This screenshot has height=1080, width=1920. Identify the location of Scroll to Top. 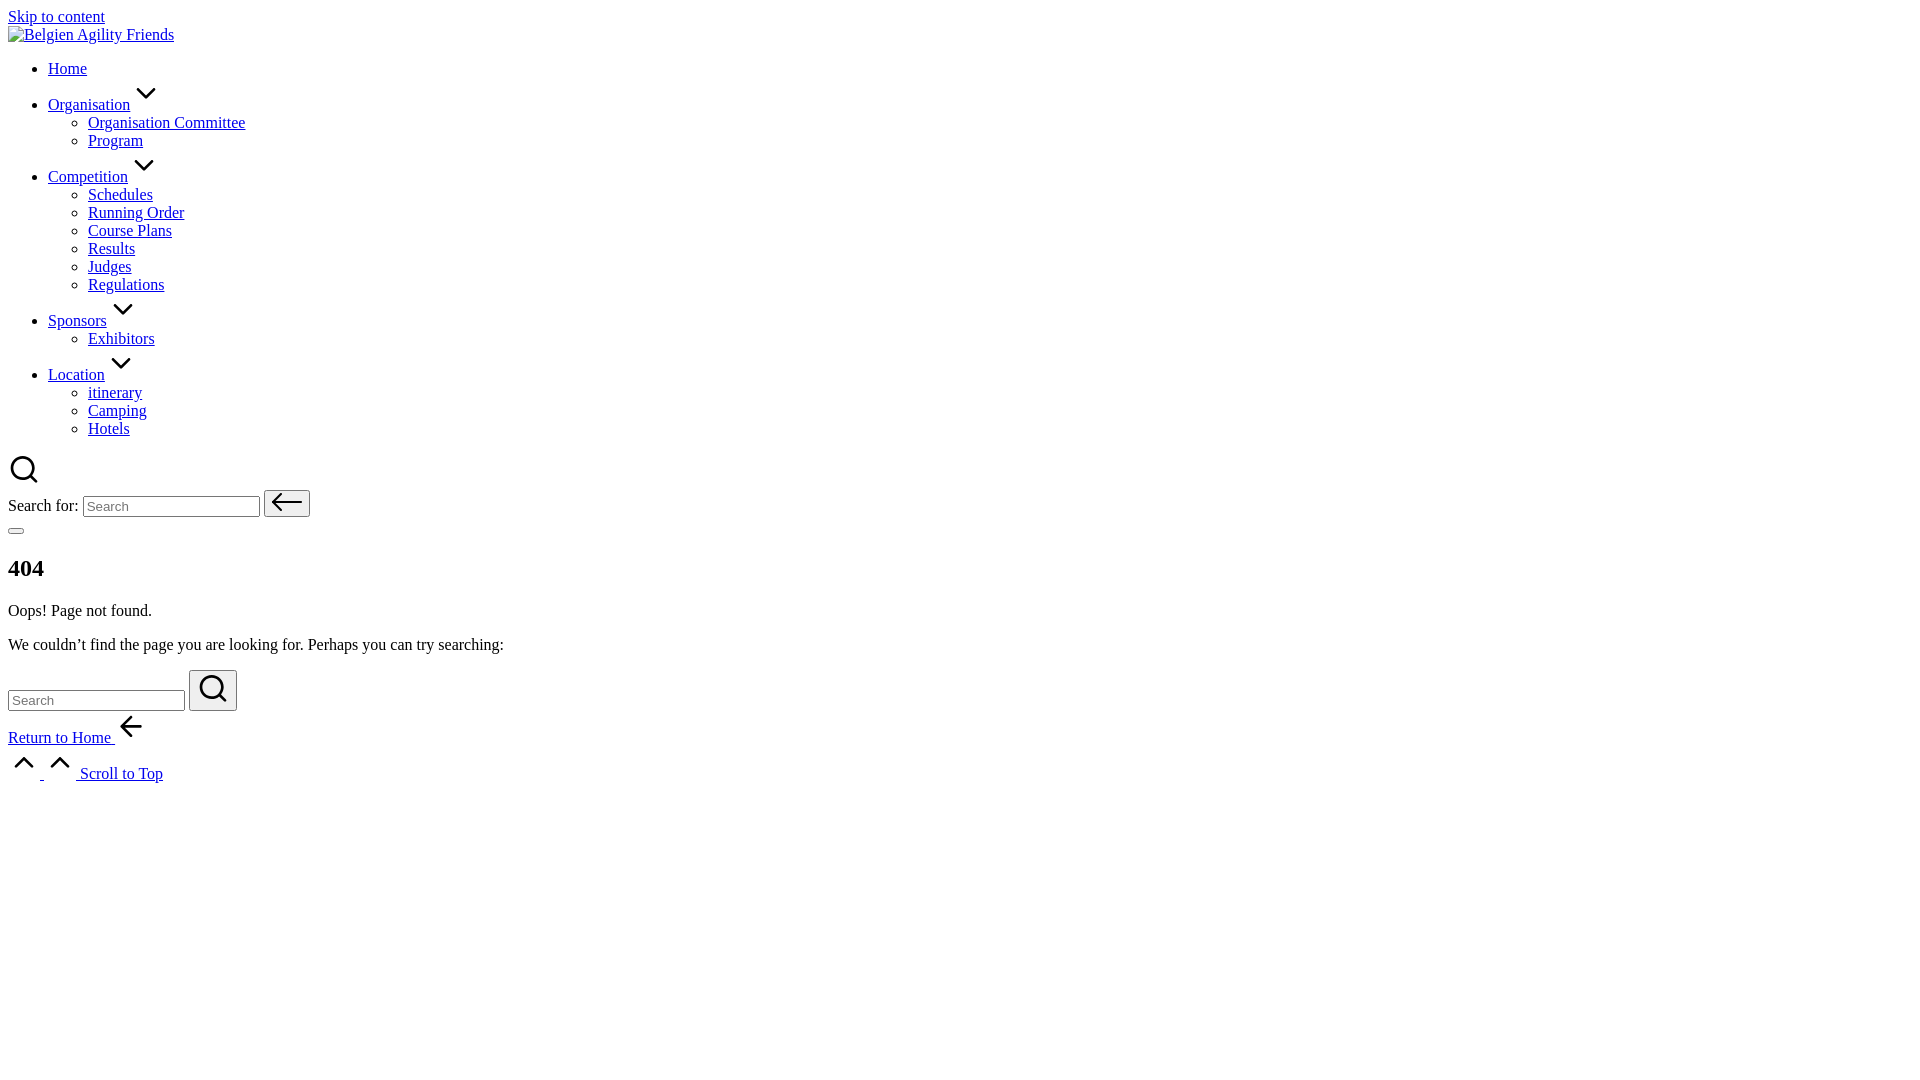
(86, 774).